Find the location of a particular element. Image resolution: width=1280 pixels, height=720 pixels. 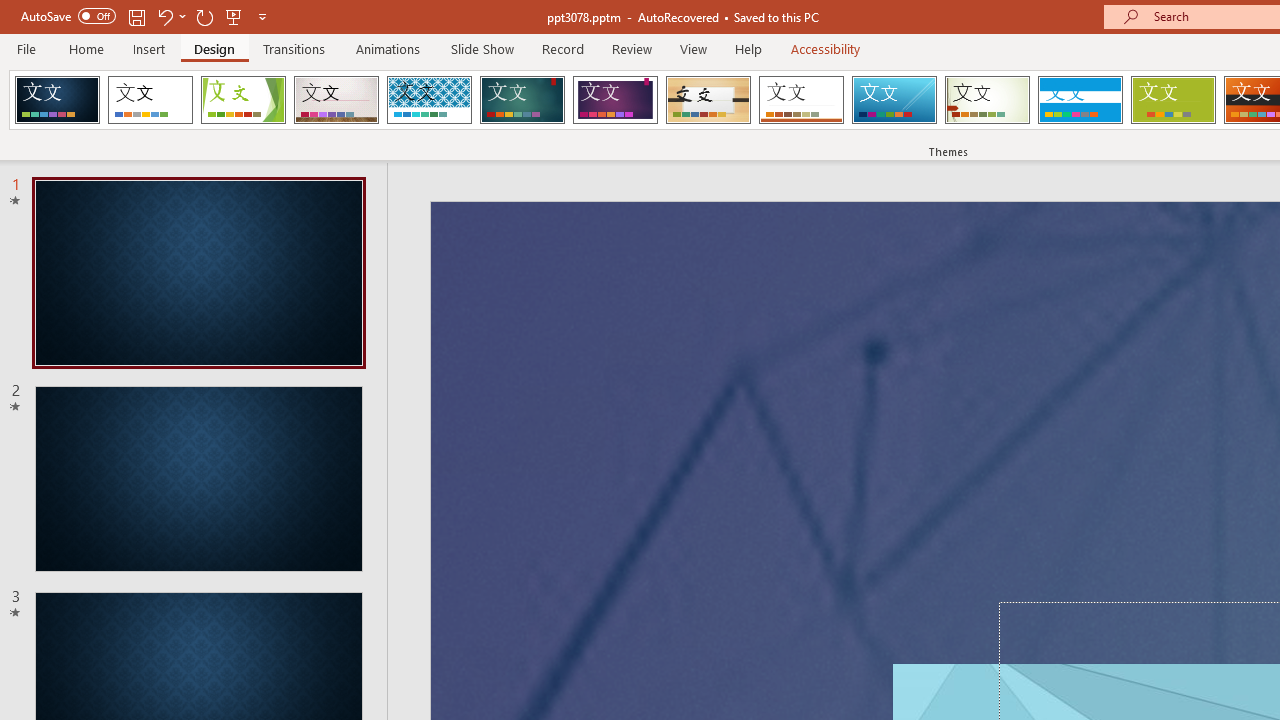

Damask is located at coordinates (57, 100).